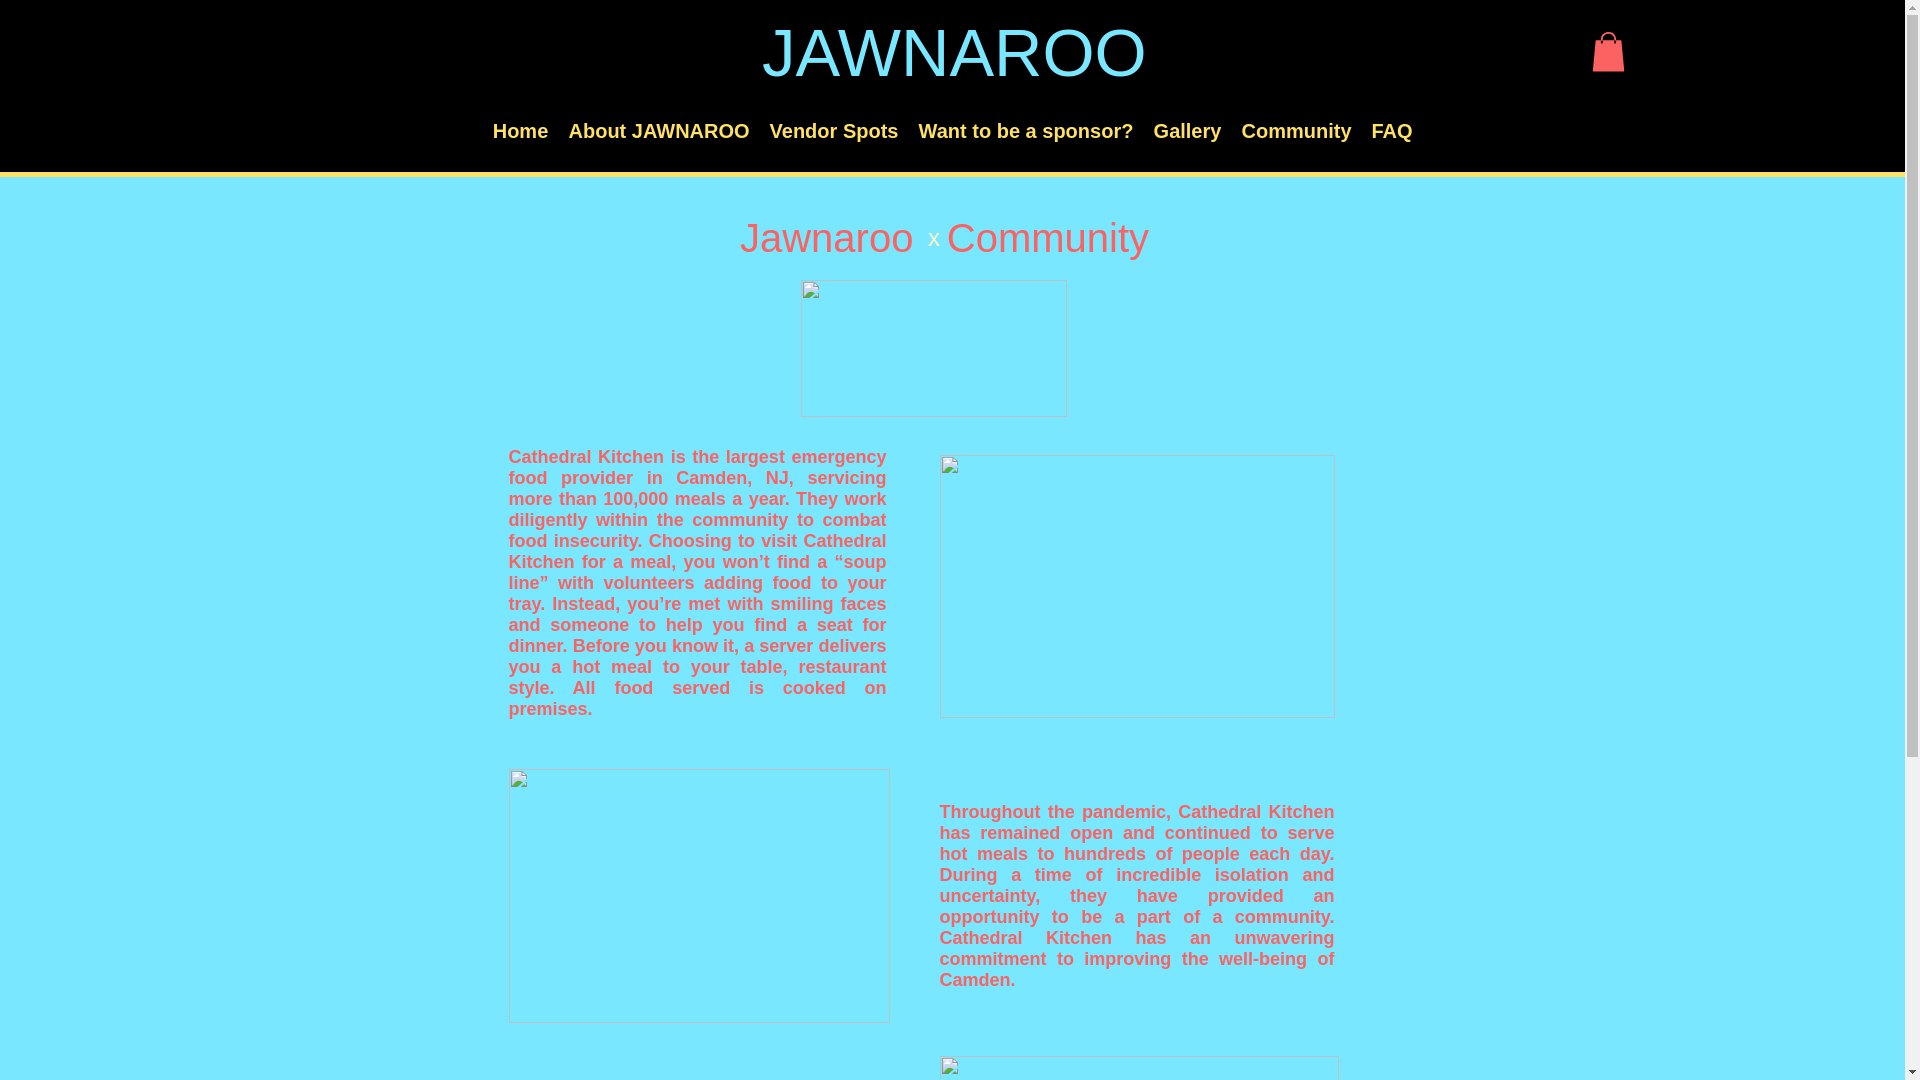 This screenshot has width=1920, height=1080. What do you see at coordinates (1188, 130) in the screenshot?
I see `Gallery` at bounding box center [1188, 130].